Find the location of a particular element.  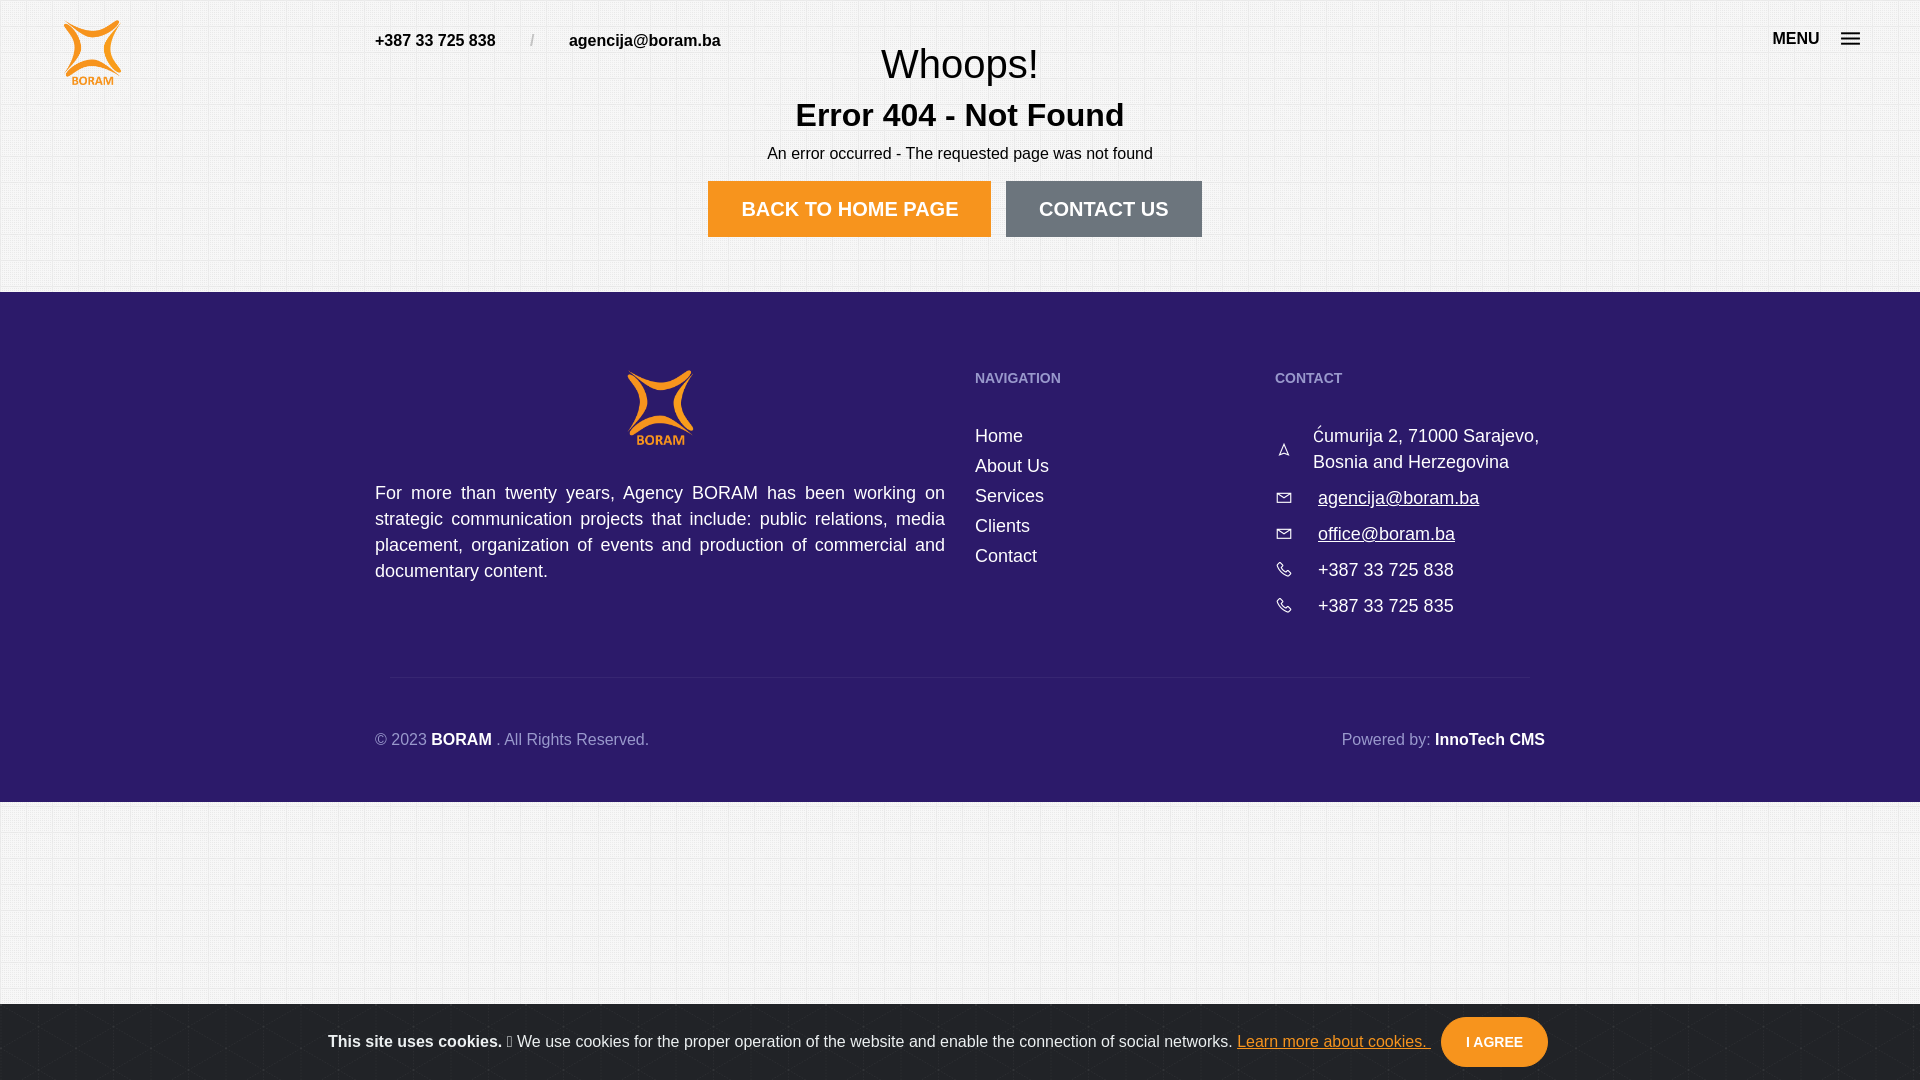

I AGREE is located at coordinates (1494, 1042).